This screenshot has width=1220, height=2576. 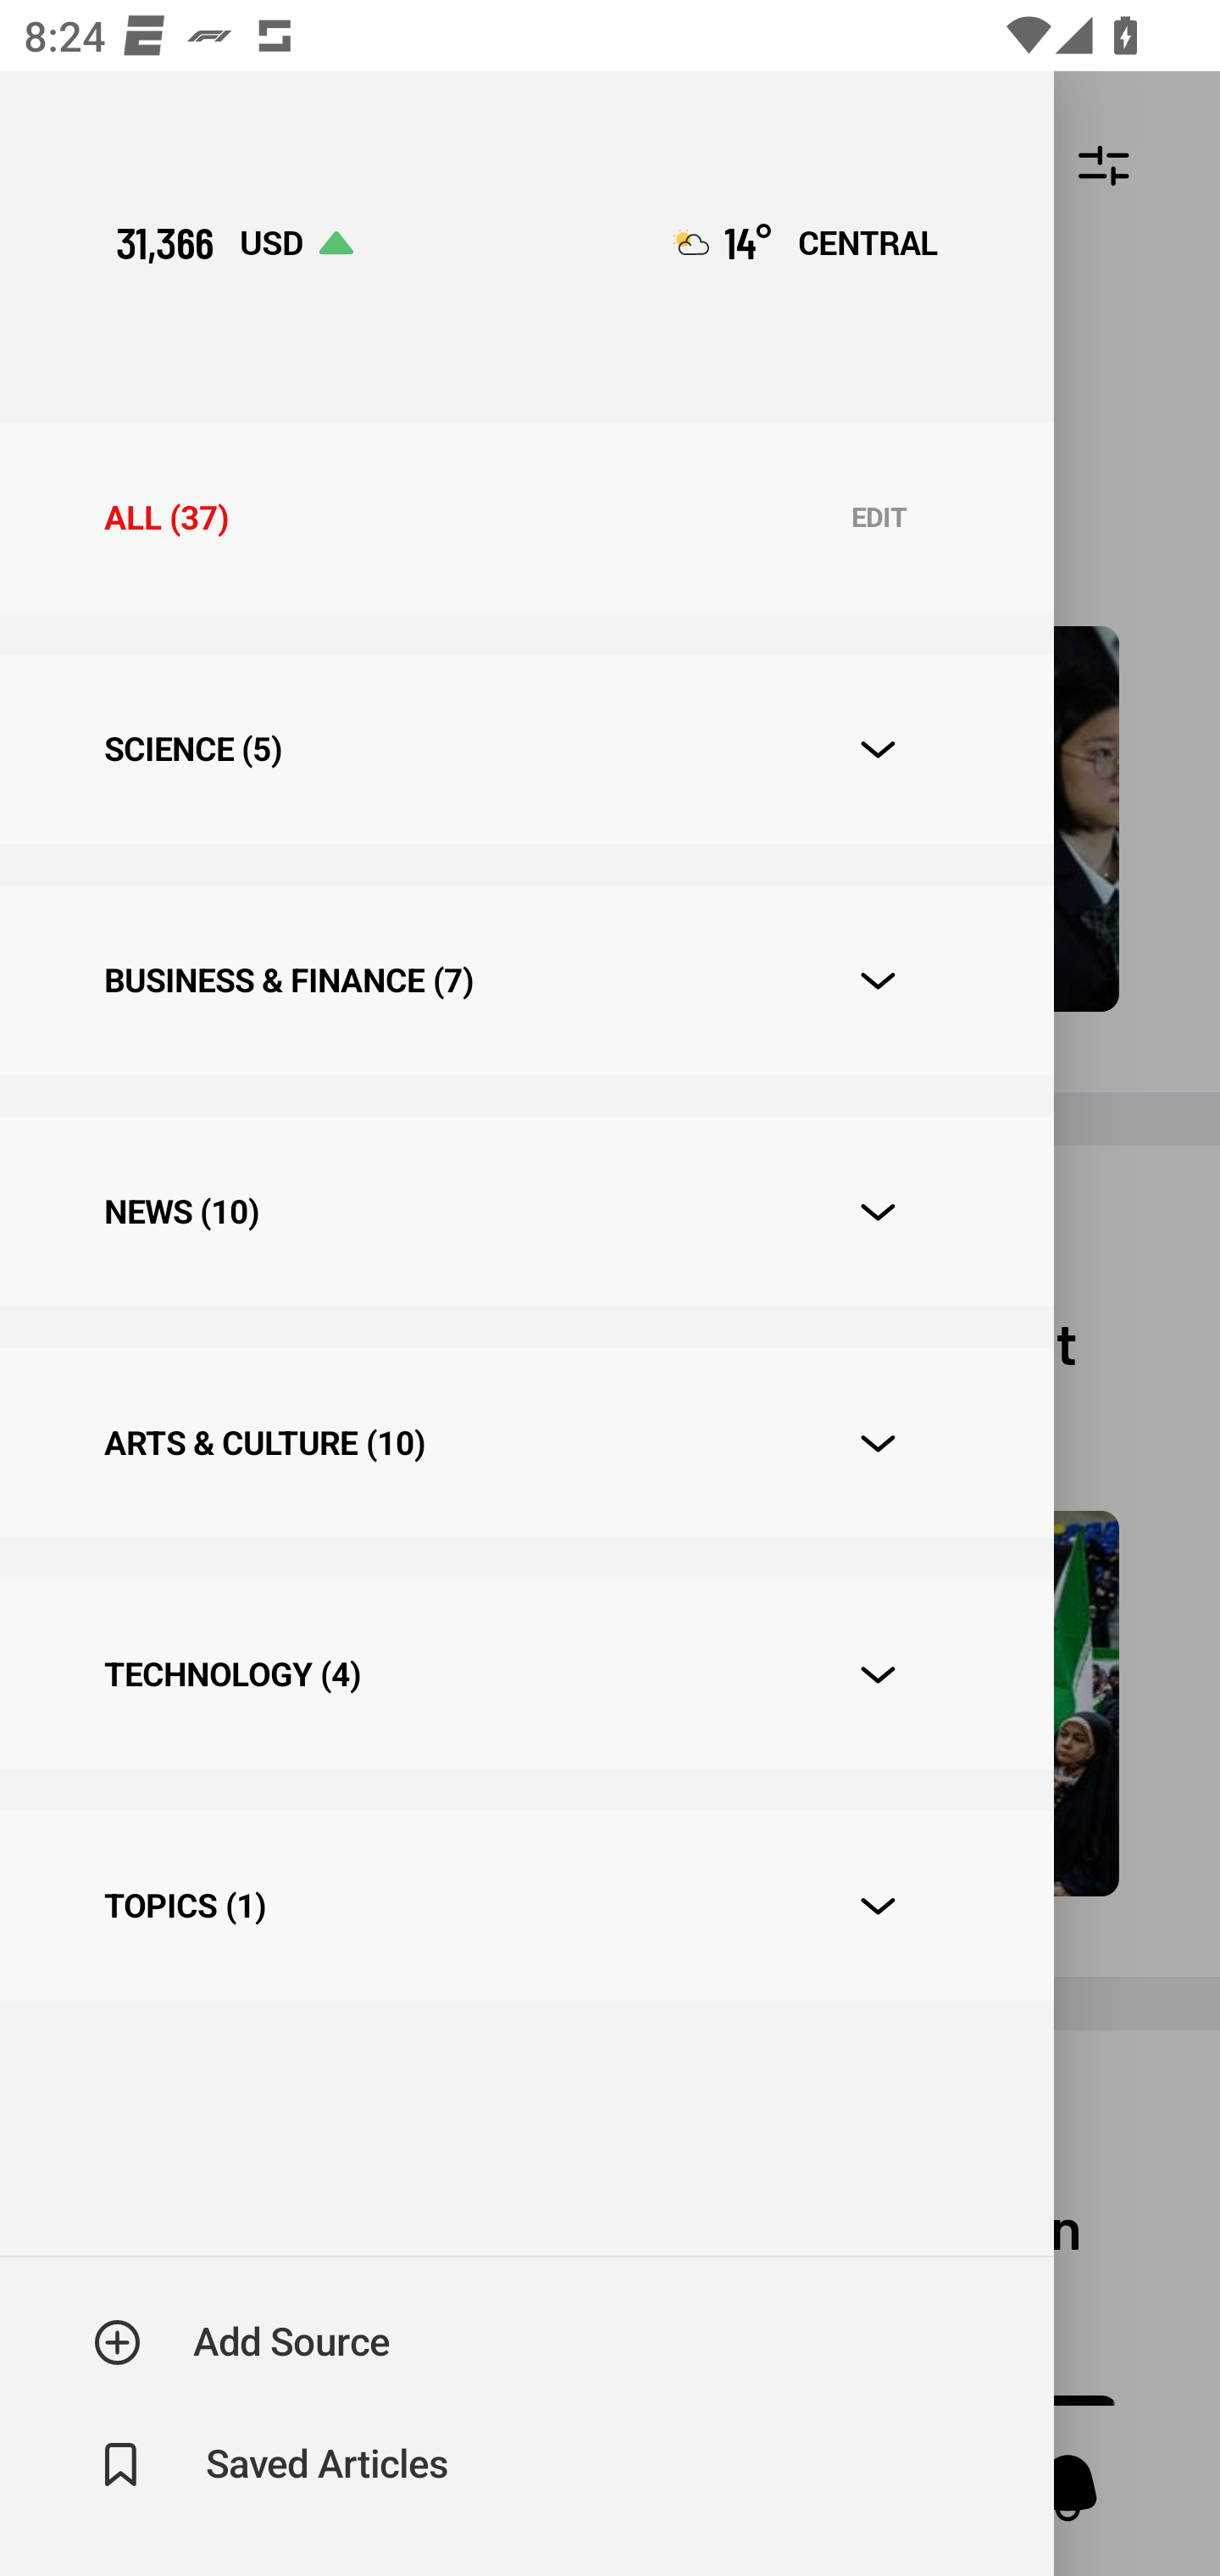 What do you see at coordinates (273, 2465) in the screenshot?
I see `Open Saved News  Saved Articles` at bounding box center [273, 2465].